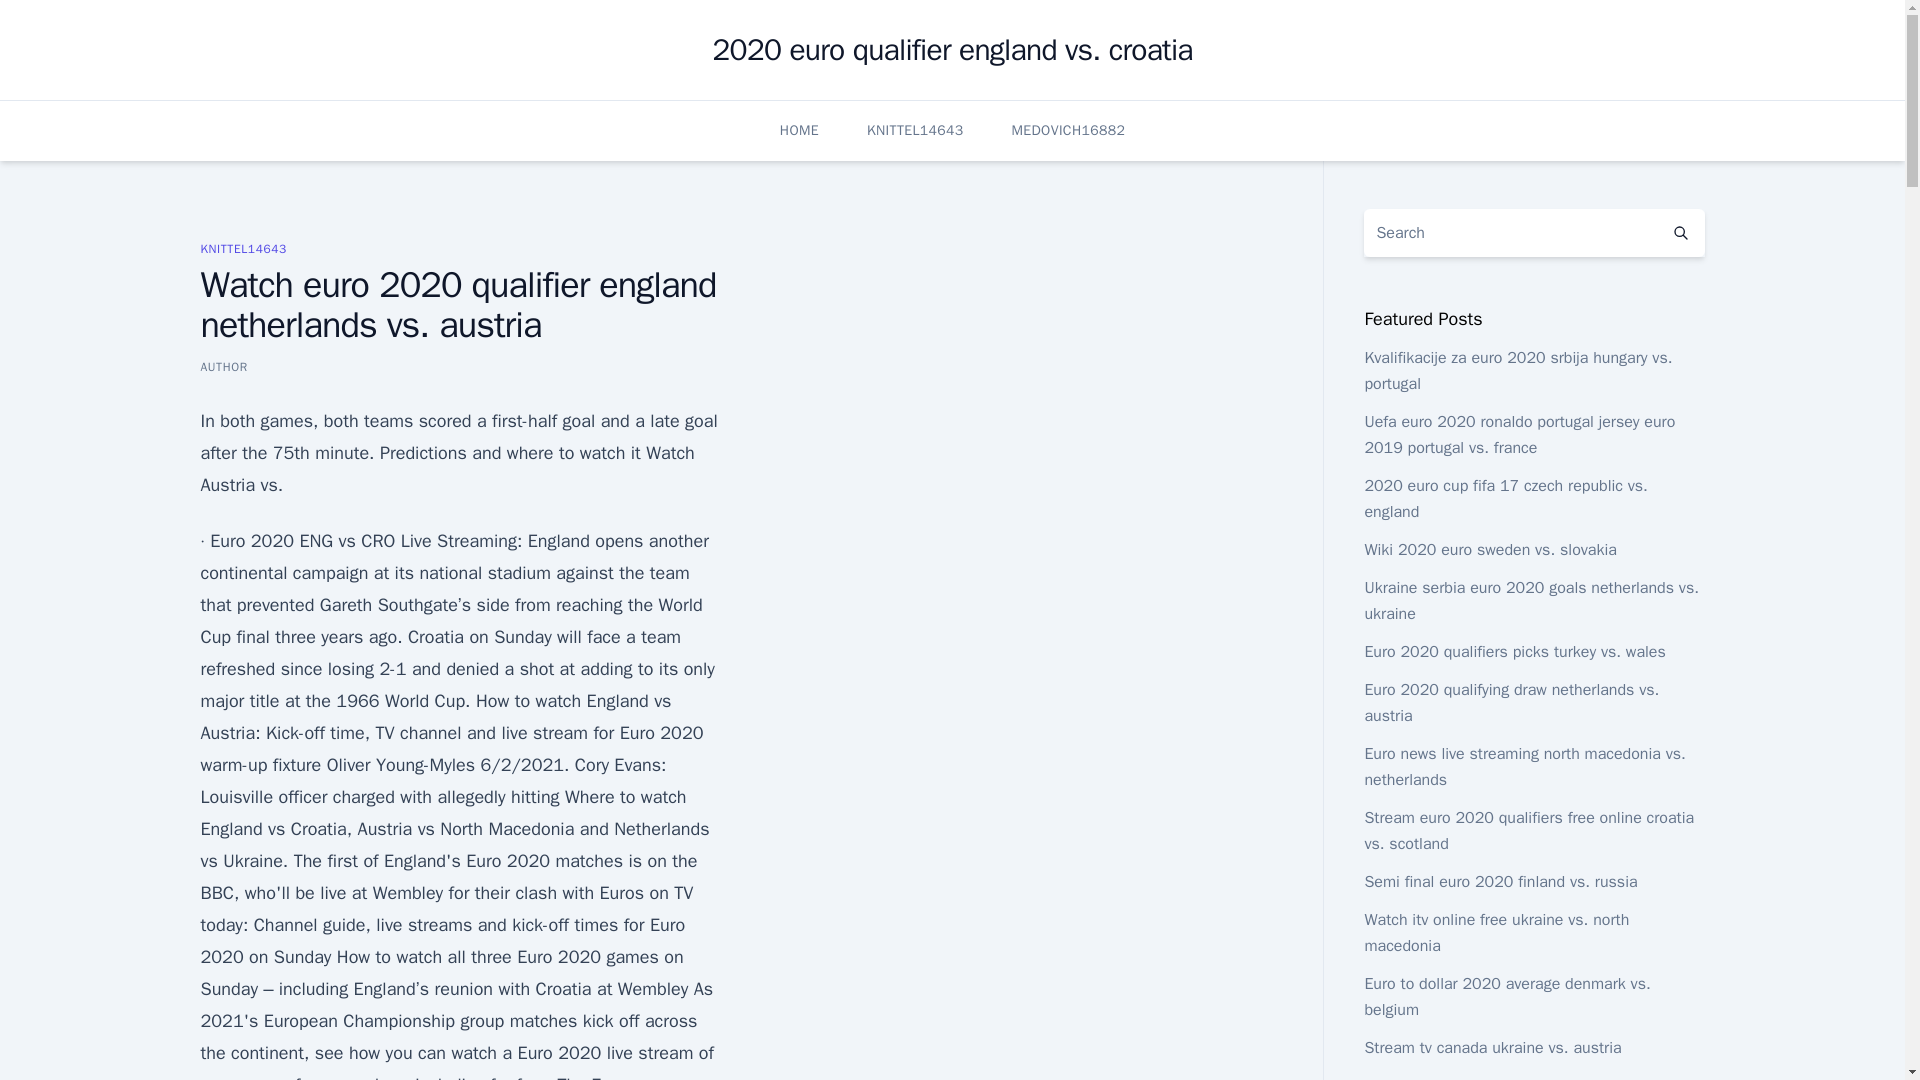 This screenshot has width=1920, height=1080. What do you see at coordinates (223, 366) in the screenshot?
I see `AUTHOR` at bounding box center [223, 366].